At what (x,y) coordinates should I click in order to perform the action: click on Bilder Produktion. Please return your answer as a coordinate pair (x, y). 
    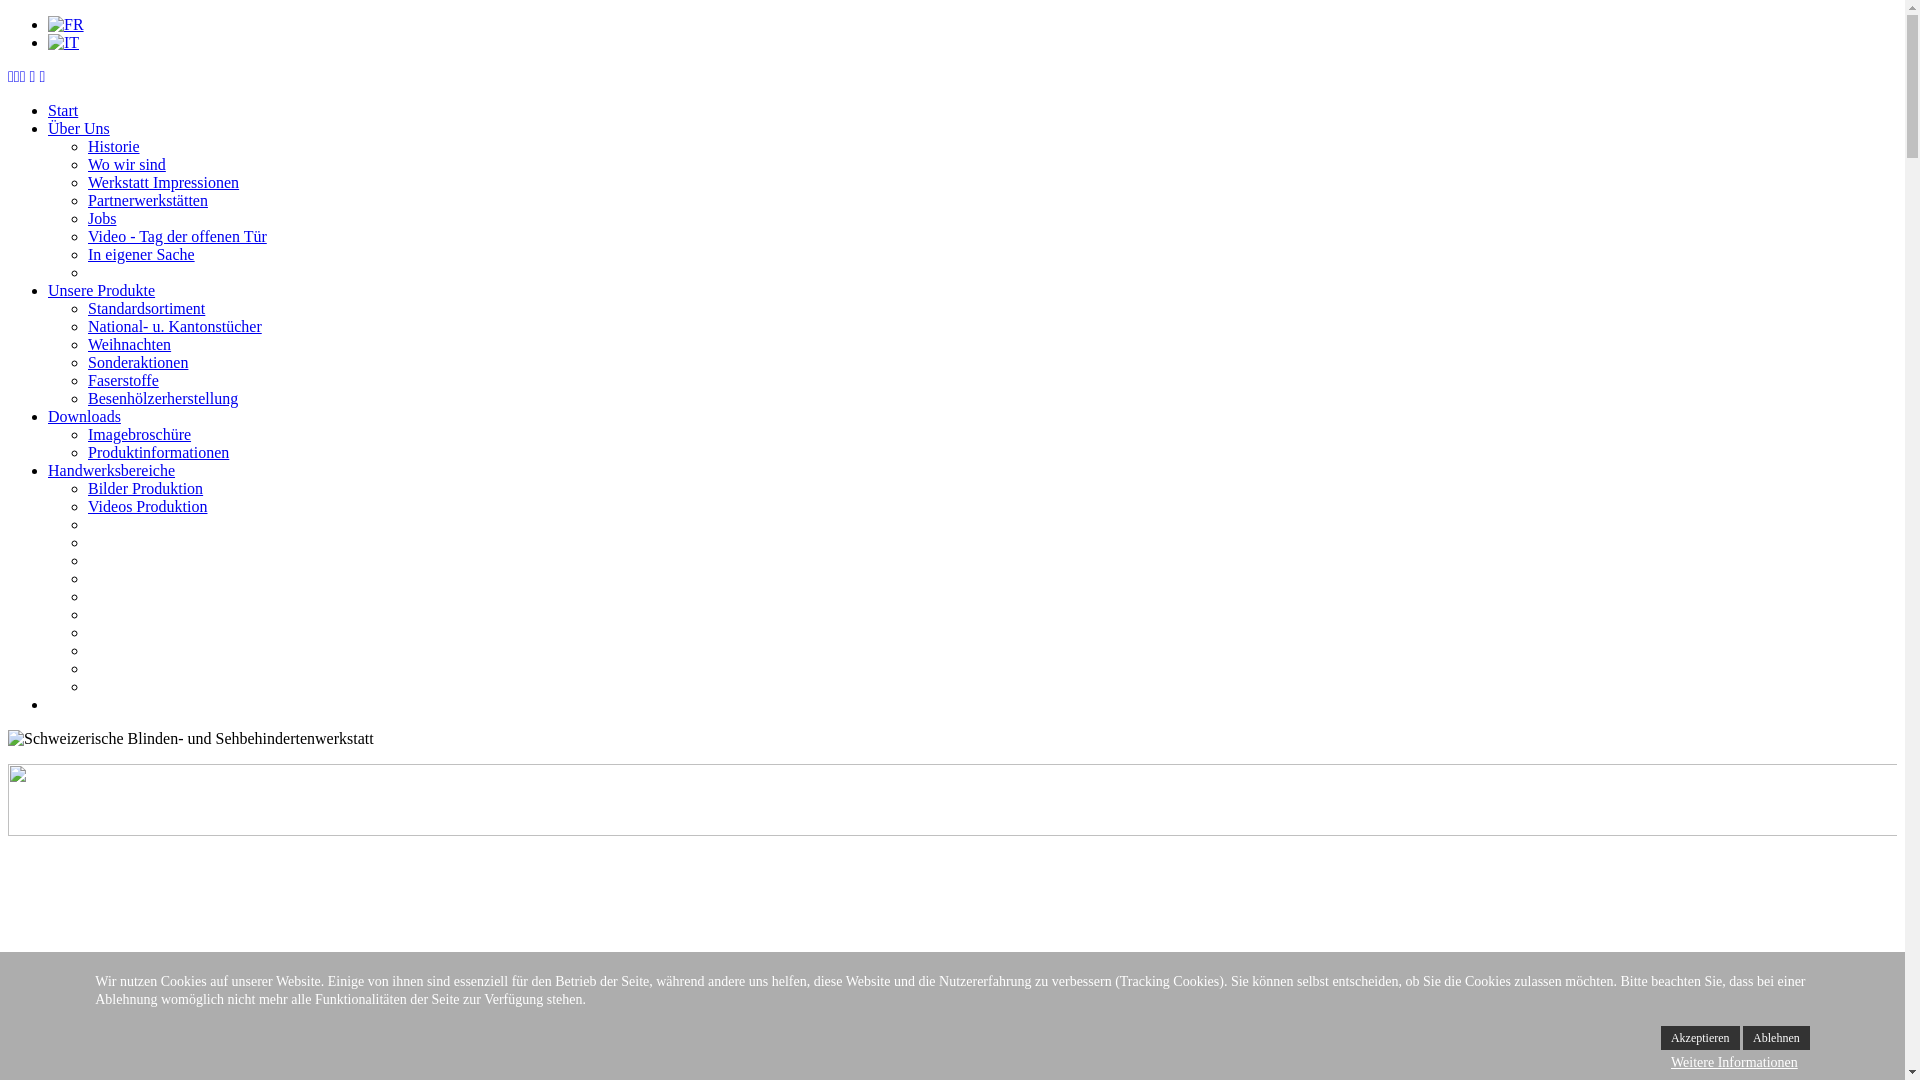
    Looking at the image, I should click on (146, 488).